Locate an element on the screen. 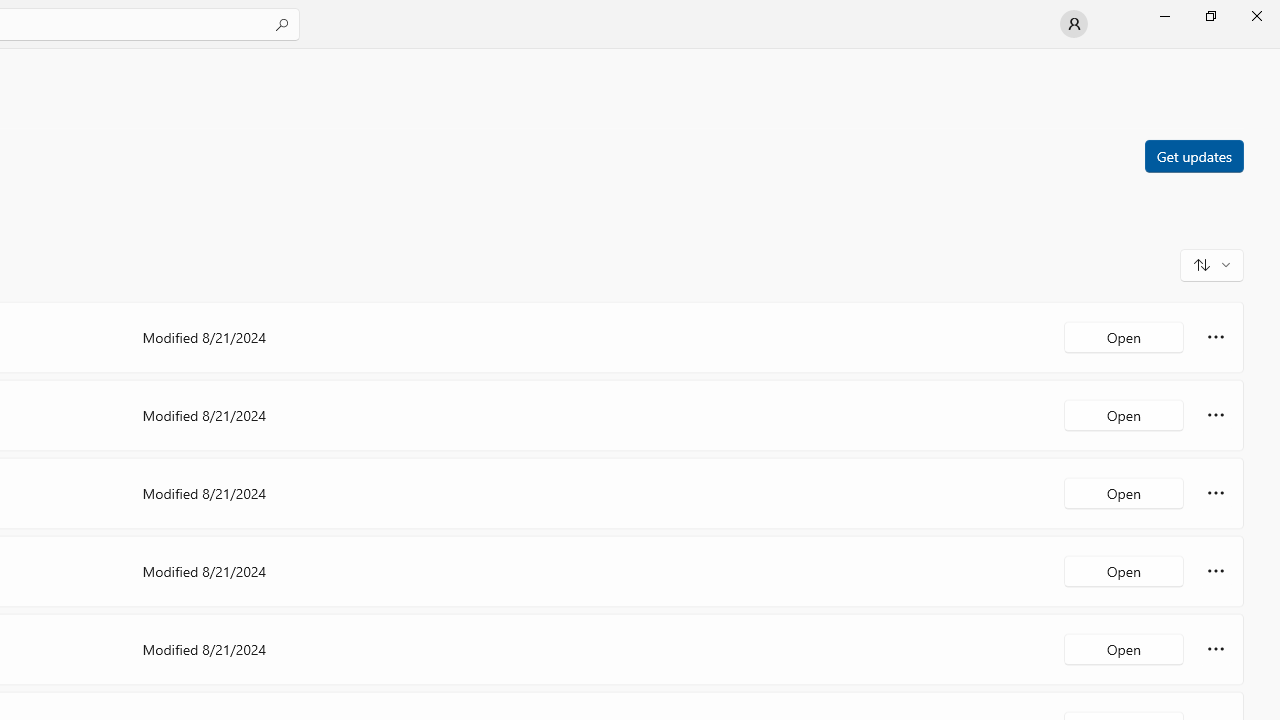 The image size is (1280, 720). Minimize Microsoft Store is located at coordinates (1164, 16).